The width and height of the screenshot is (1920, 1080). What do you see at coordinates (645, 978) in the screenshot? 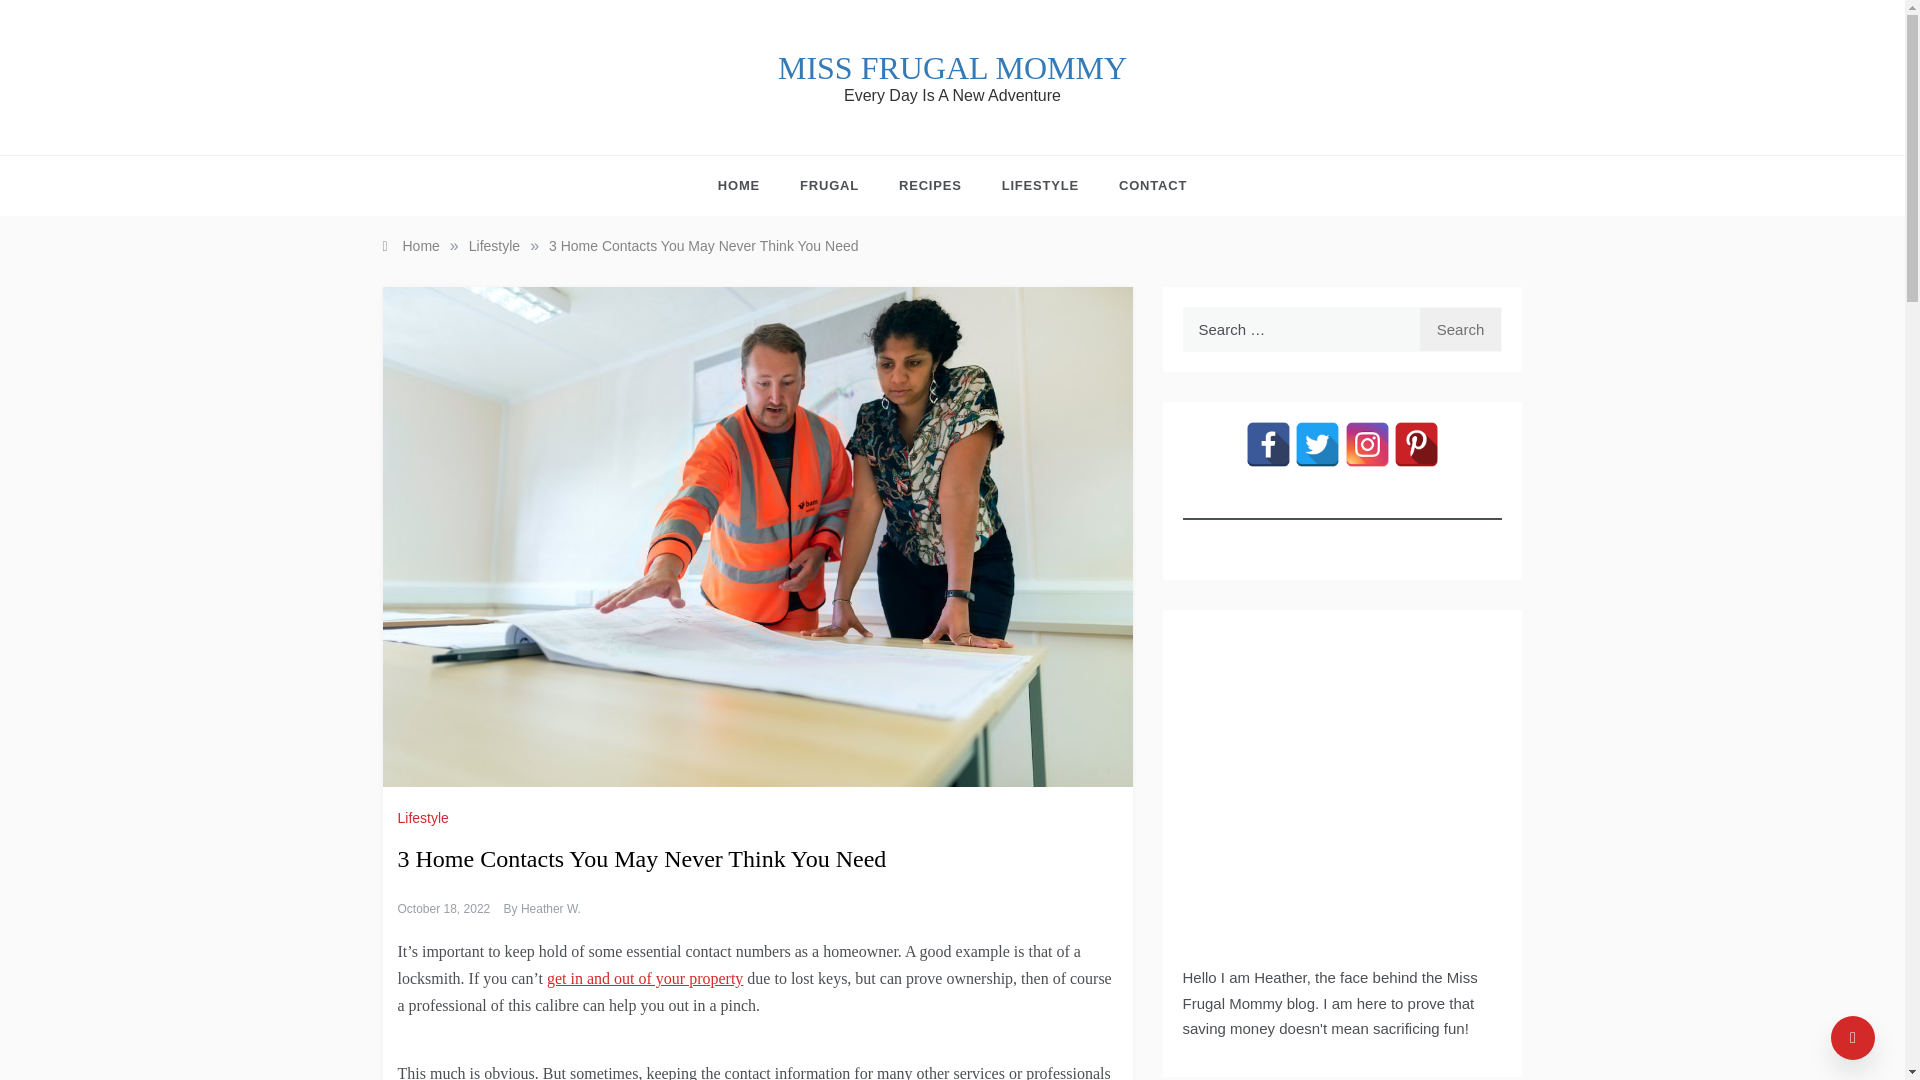
I see `get in and out of your property` at bounding box center [645, 978].